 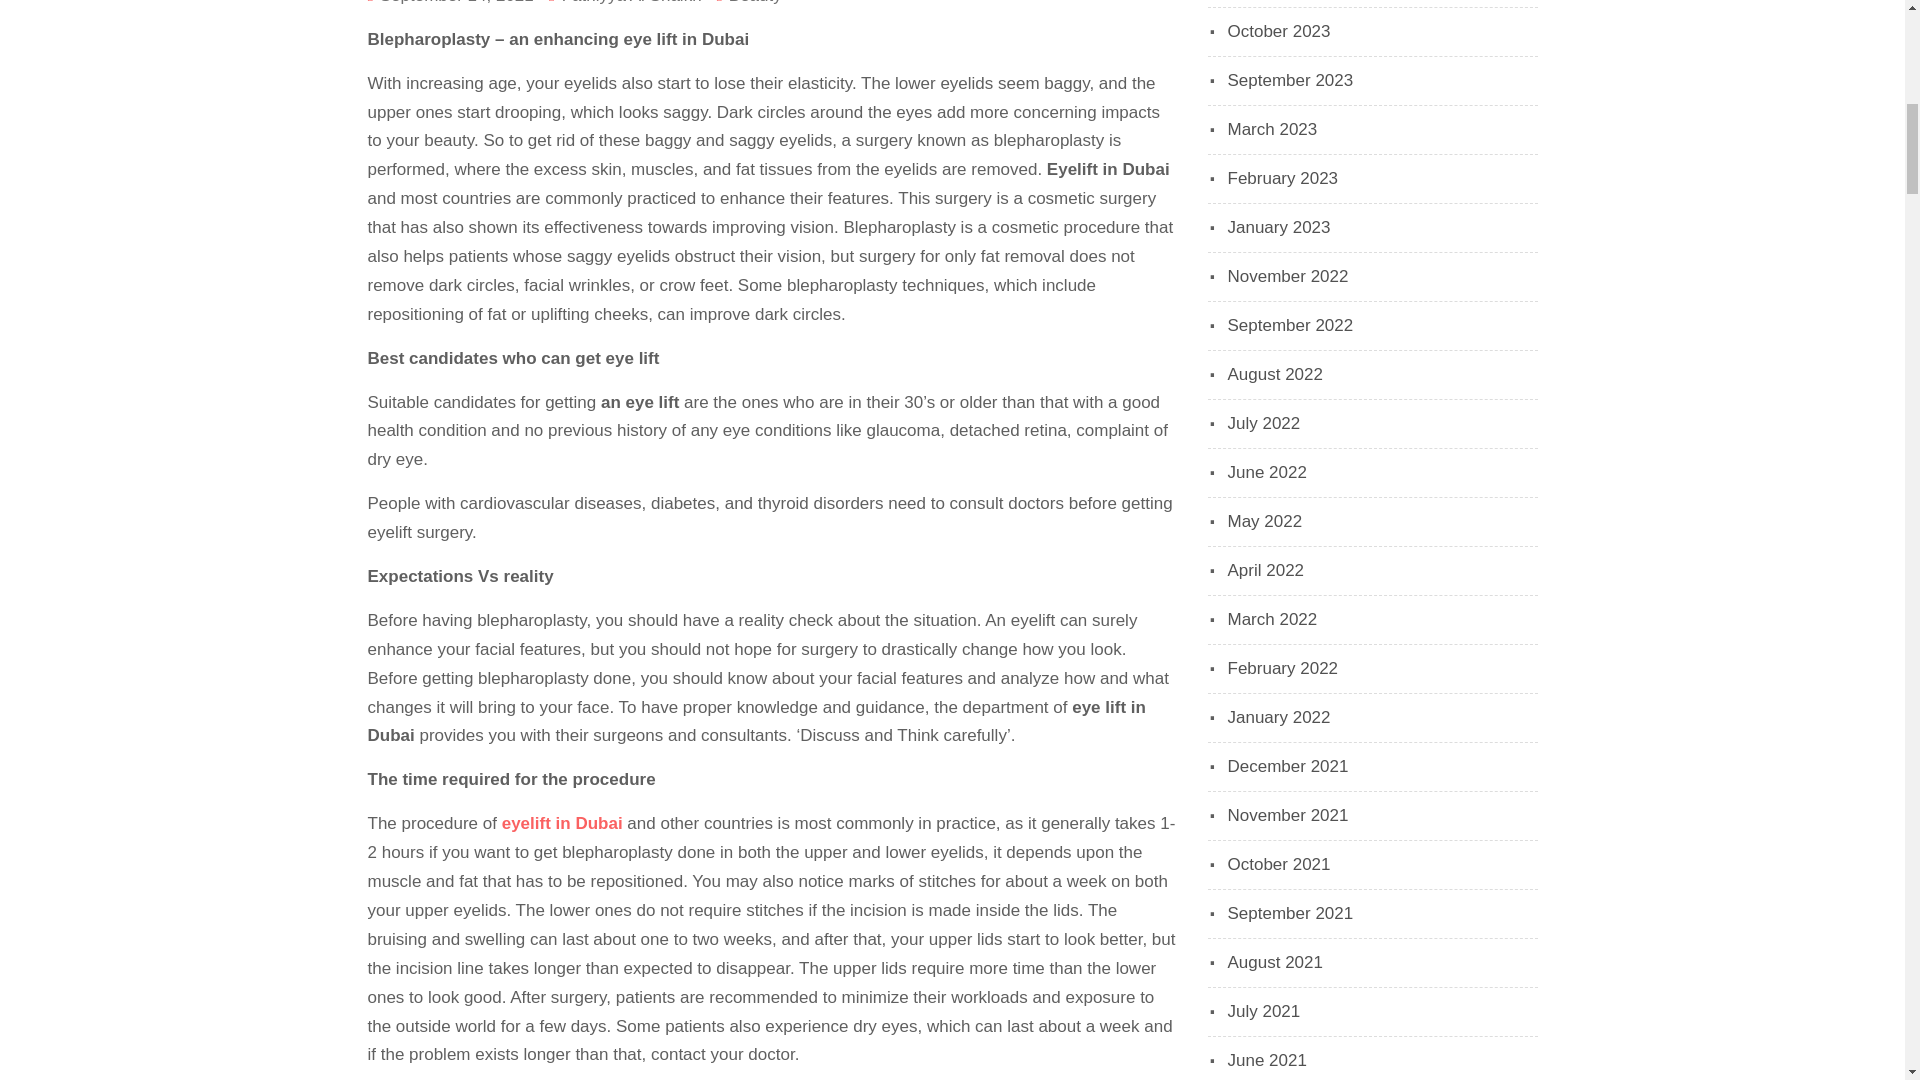 I want to click on August 2022, so click(x=1275, y=374).